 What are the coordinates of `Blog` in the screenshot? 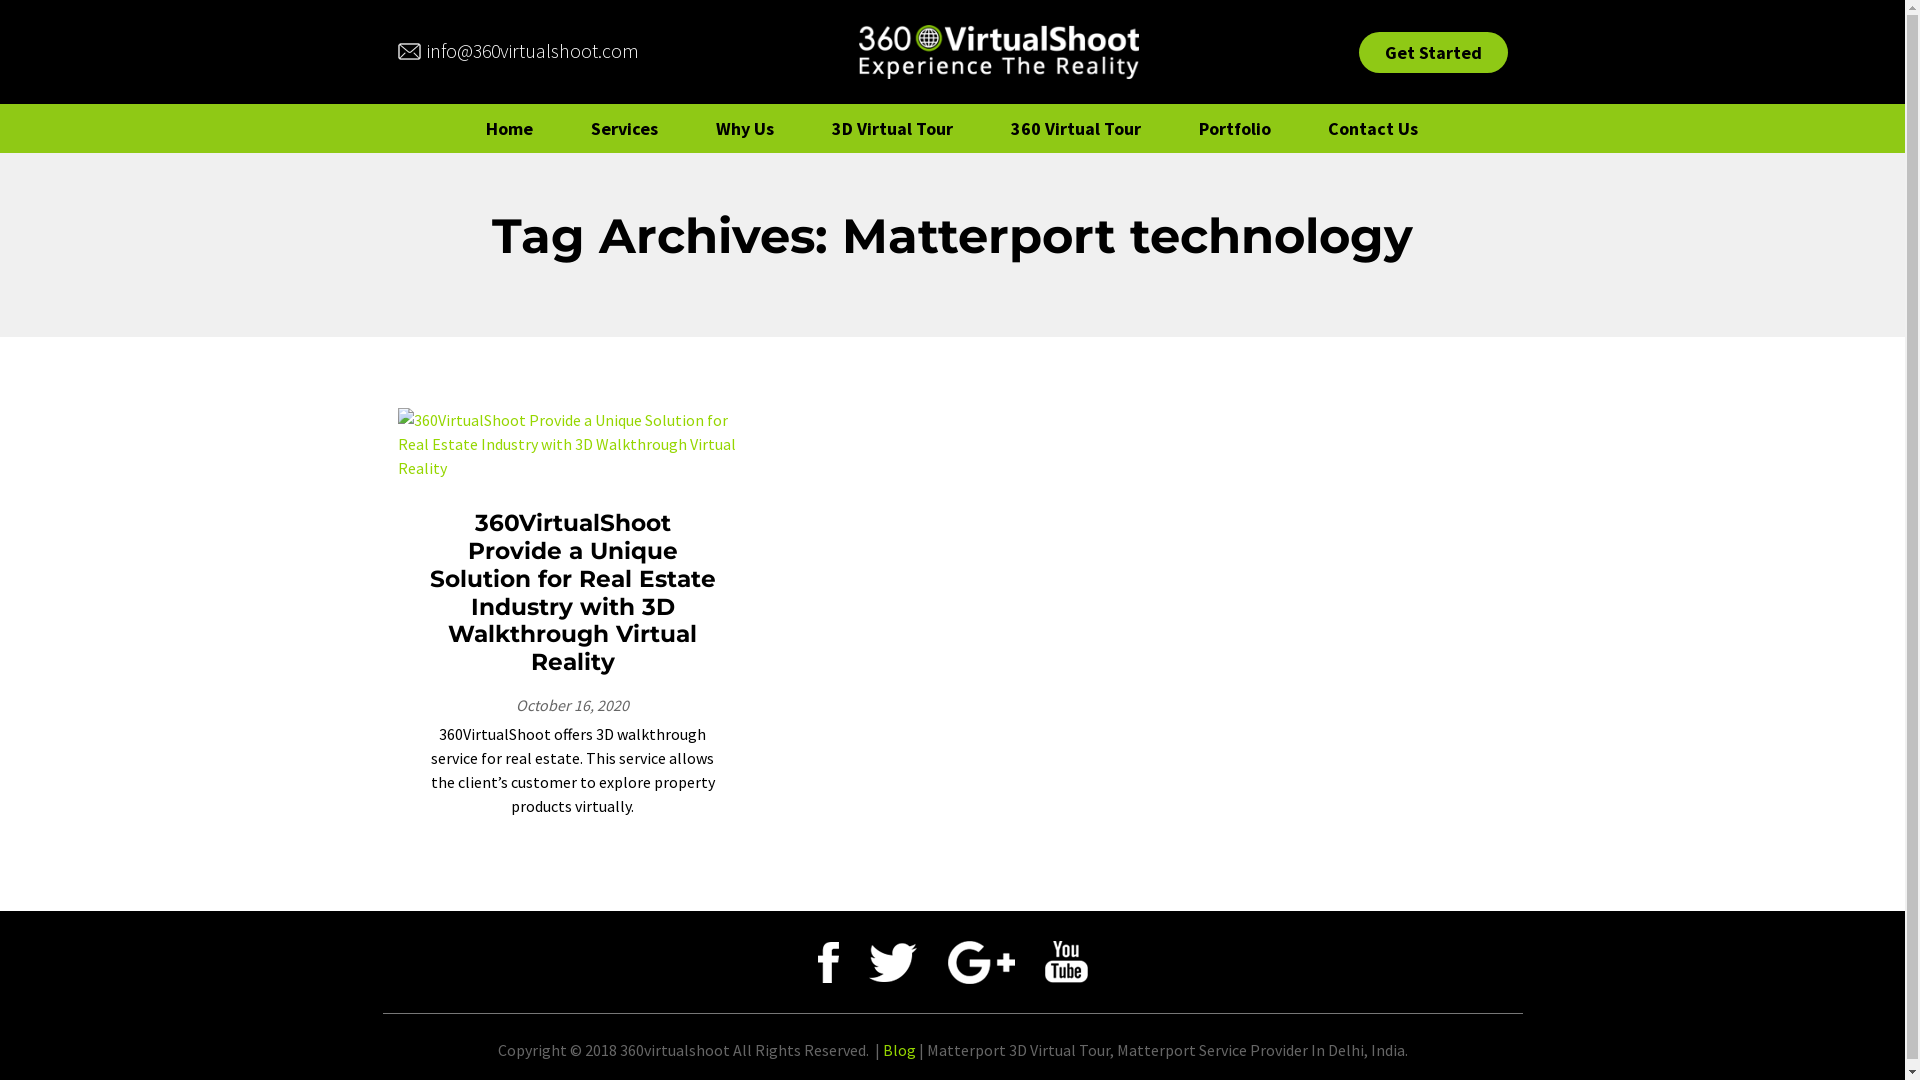 It's located at (898, 1050).